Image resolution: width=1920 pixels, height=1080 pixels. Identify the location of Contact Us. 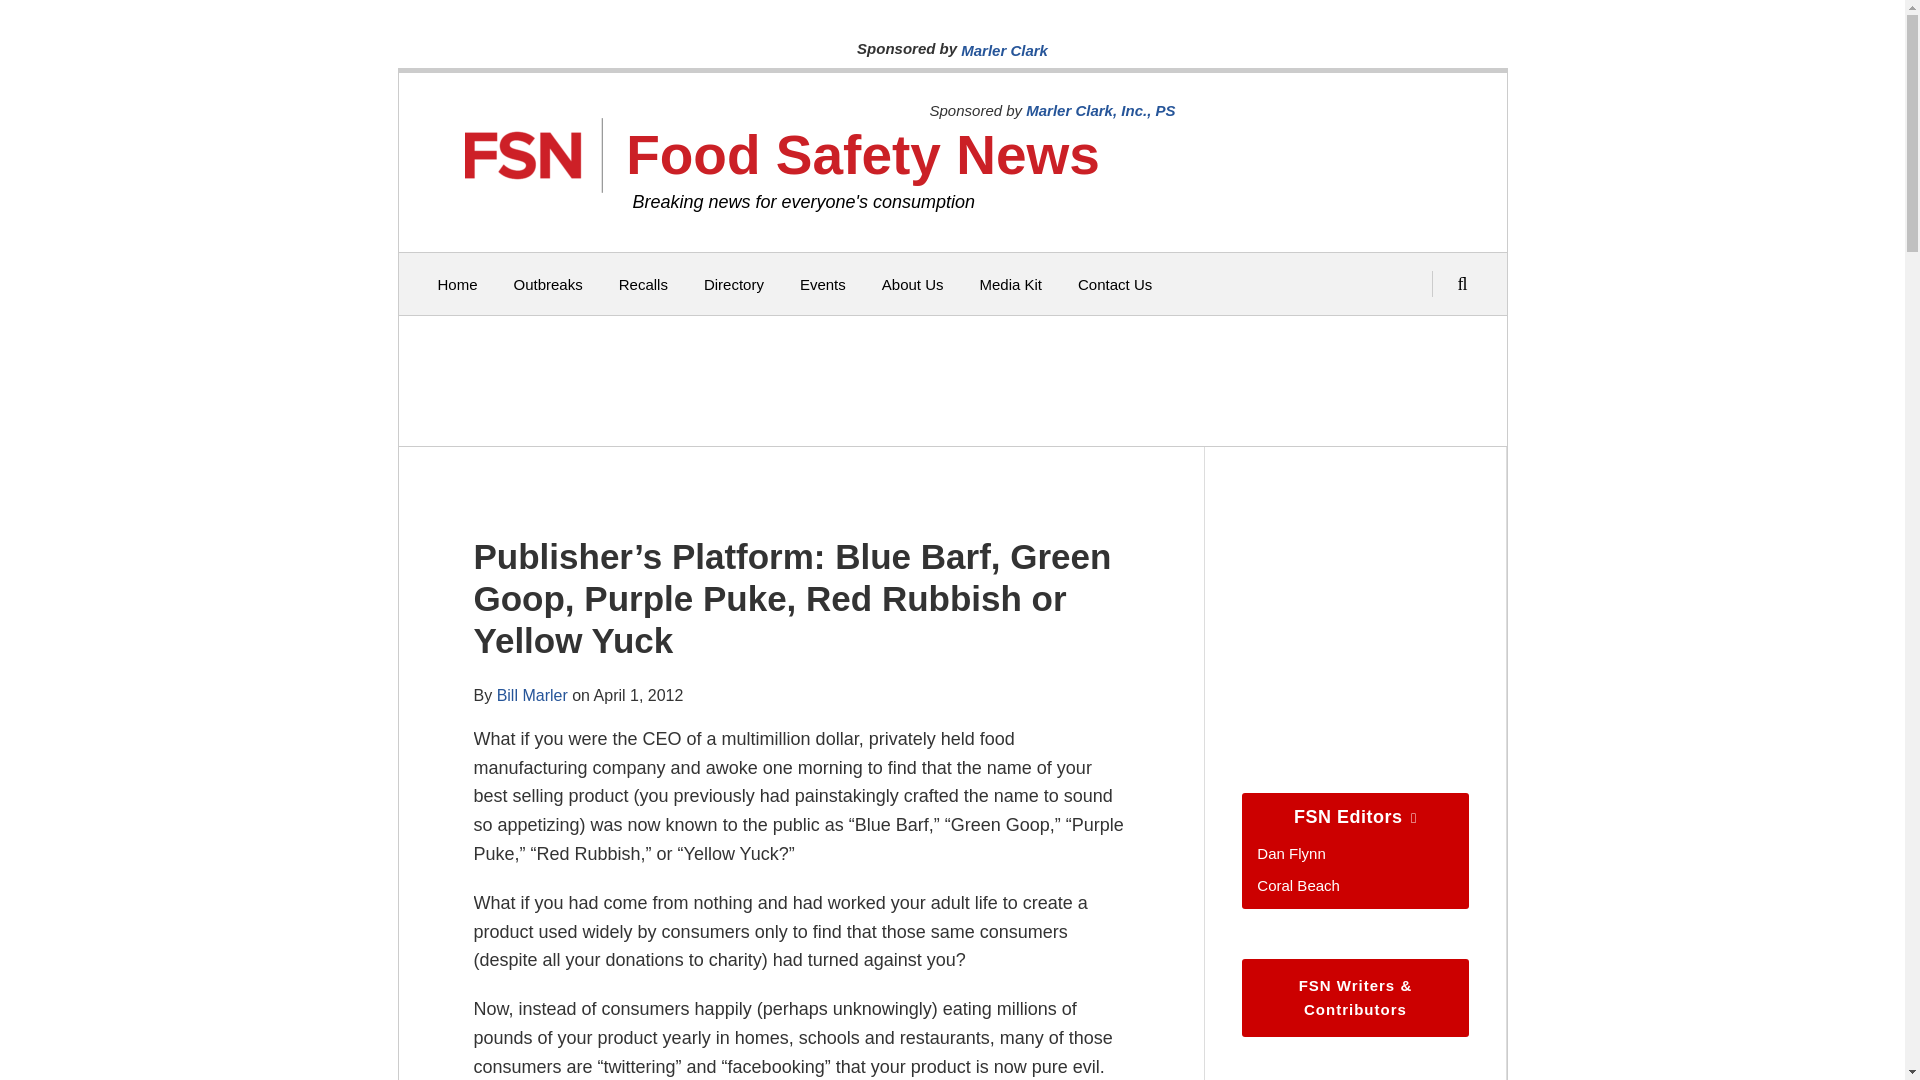
(1114, 284).